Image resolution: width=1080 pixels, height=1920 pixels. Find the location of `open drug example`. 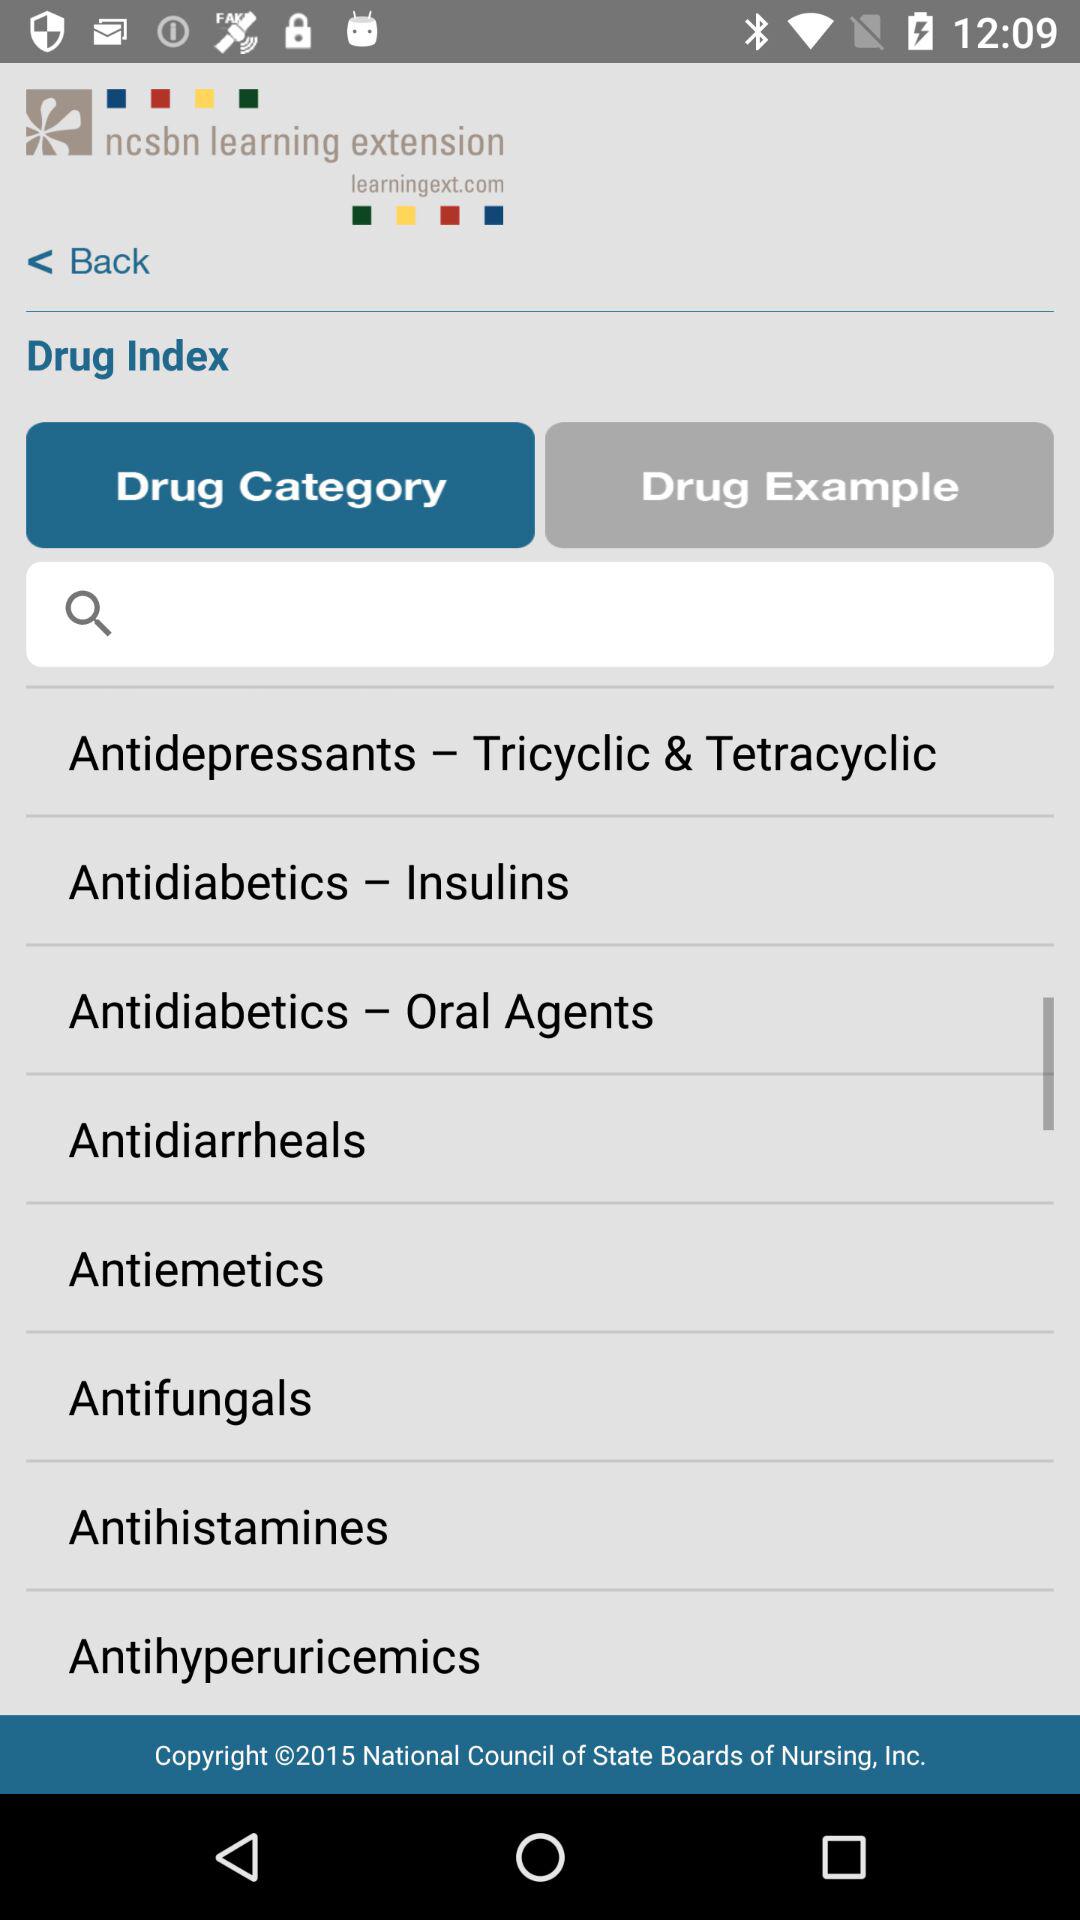

open drug example is located at coordinates (799, 485).